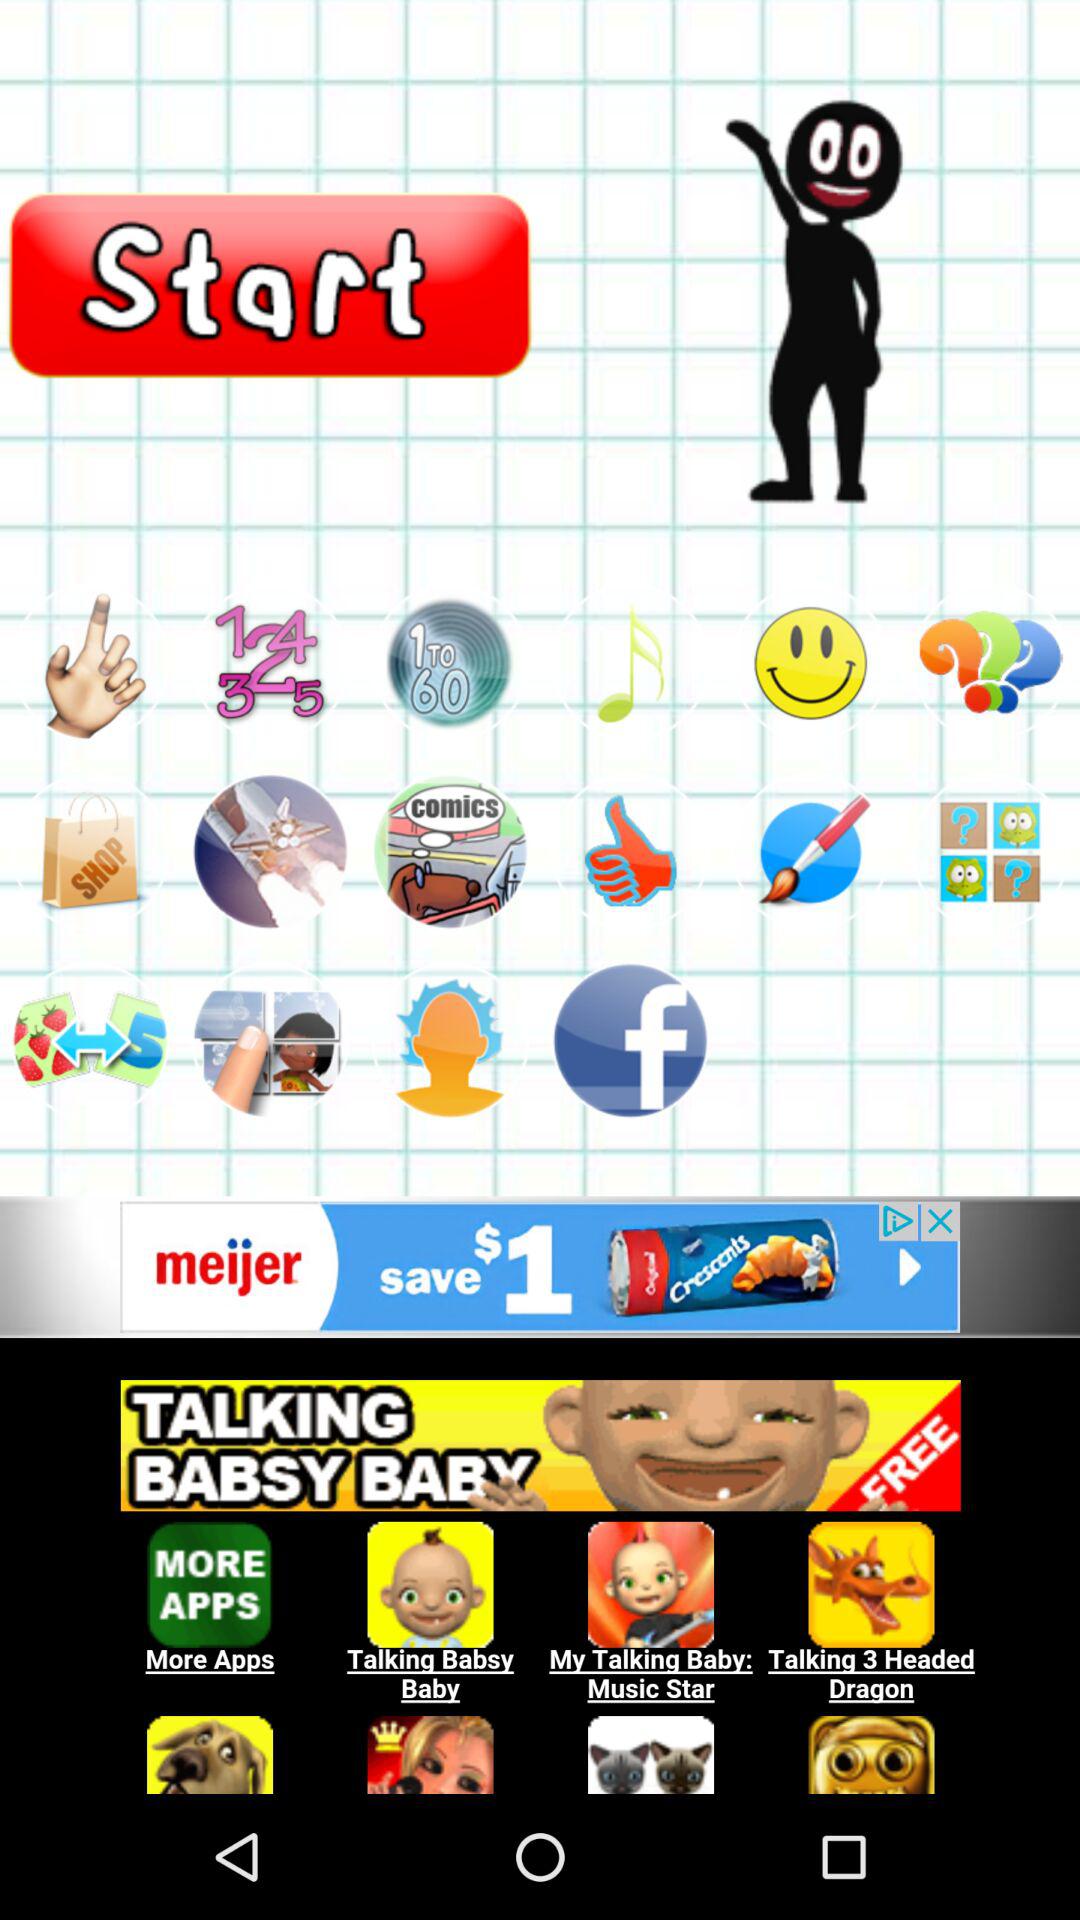 This screenshot has height=1920, width=1080. I want to click on select to start, so click(810, 662).